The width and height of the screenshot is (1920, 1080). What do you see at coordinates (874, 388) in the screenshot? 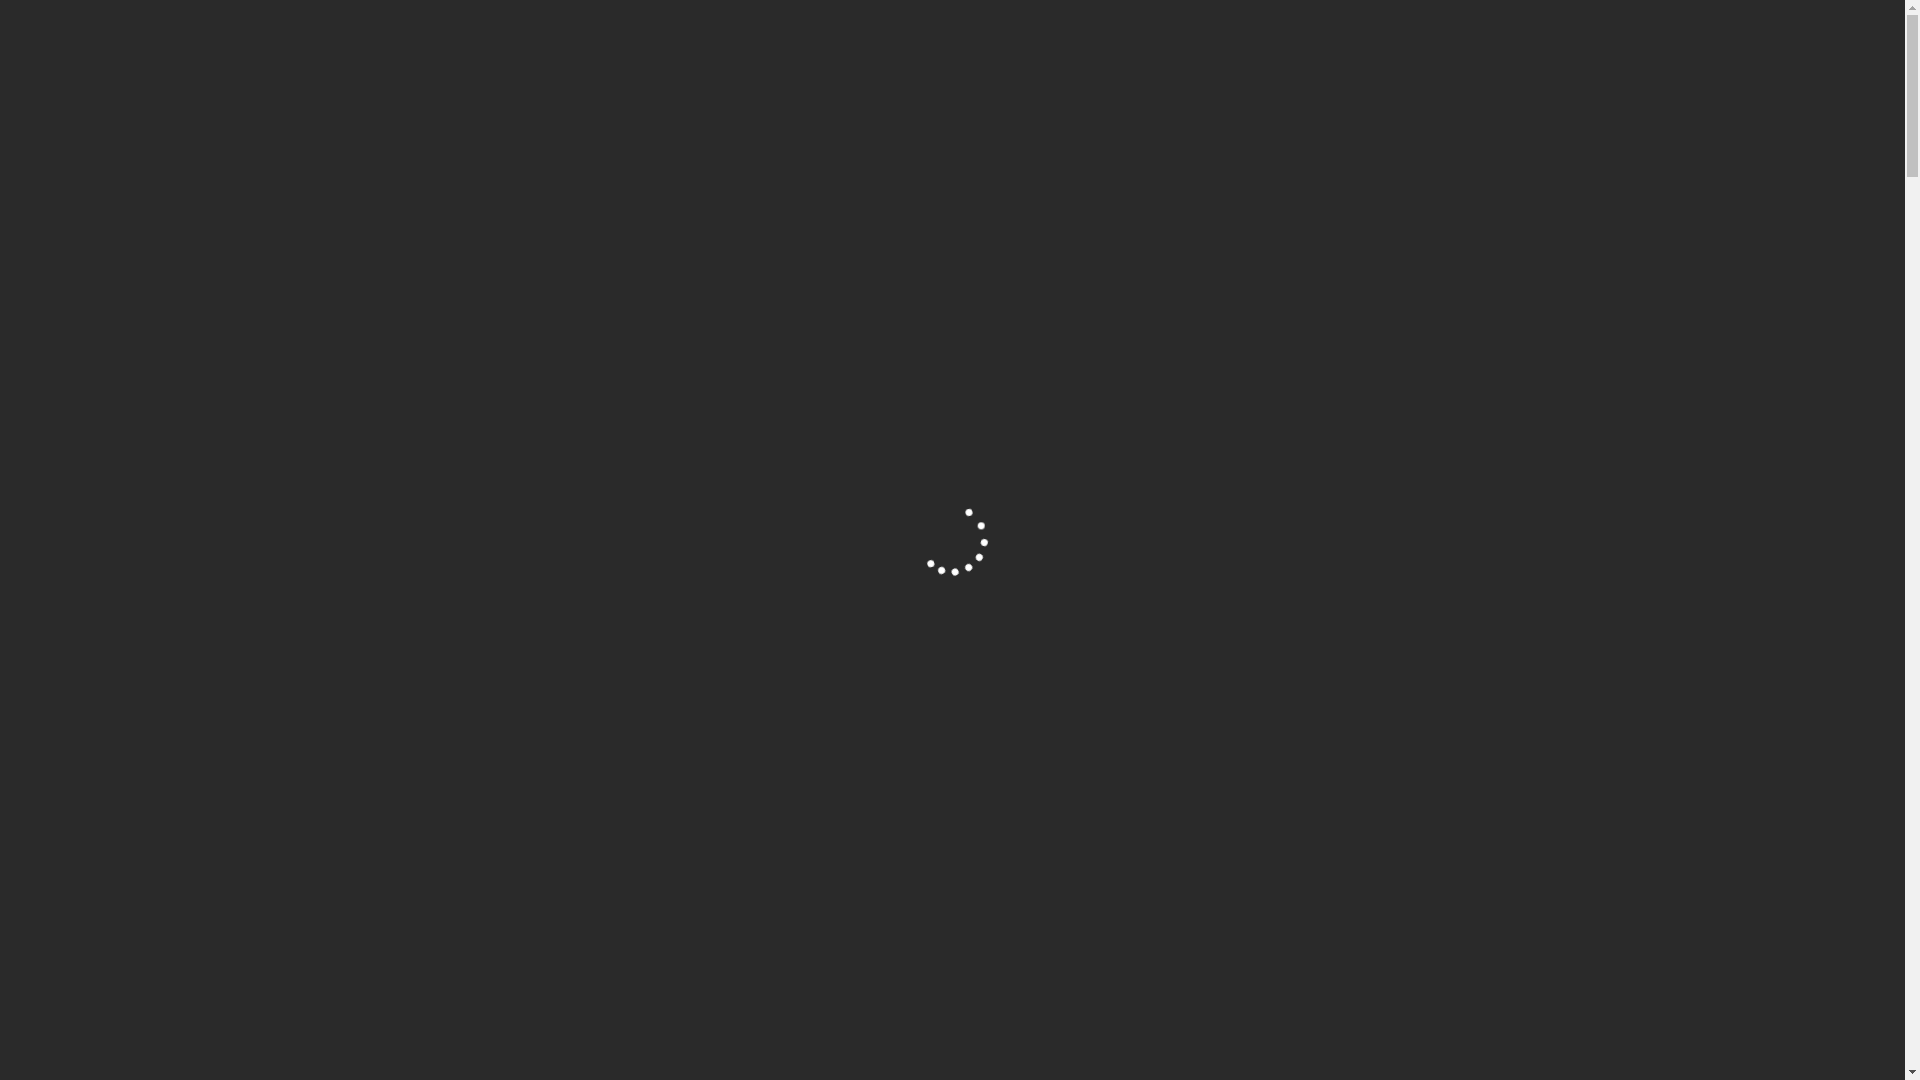
I see `Opinion` at bounding box center [874, 388].